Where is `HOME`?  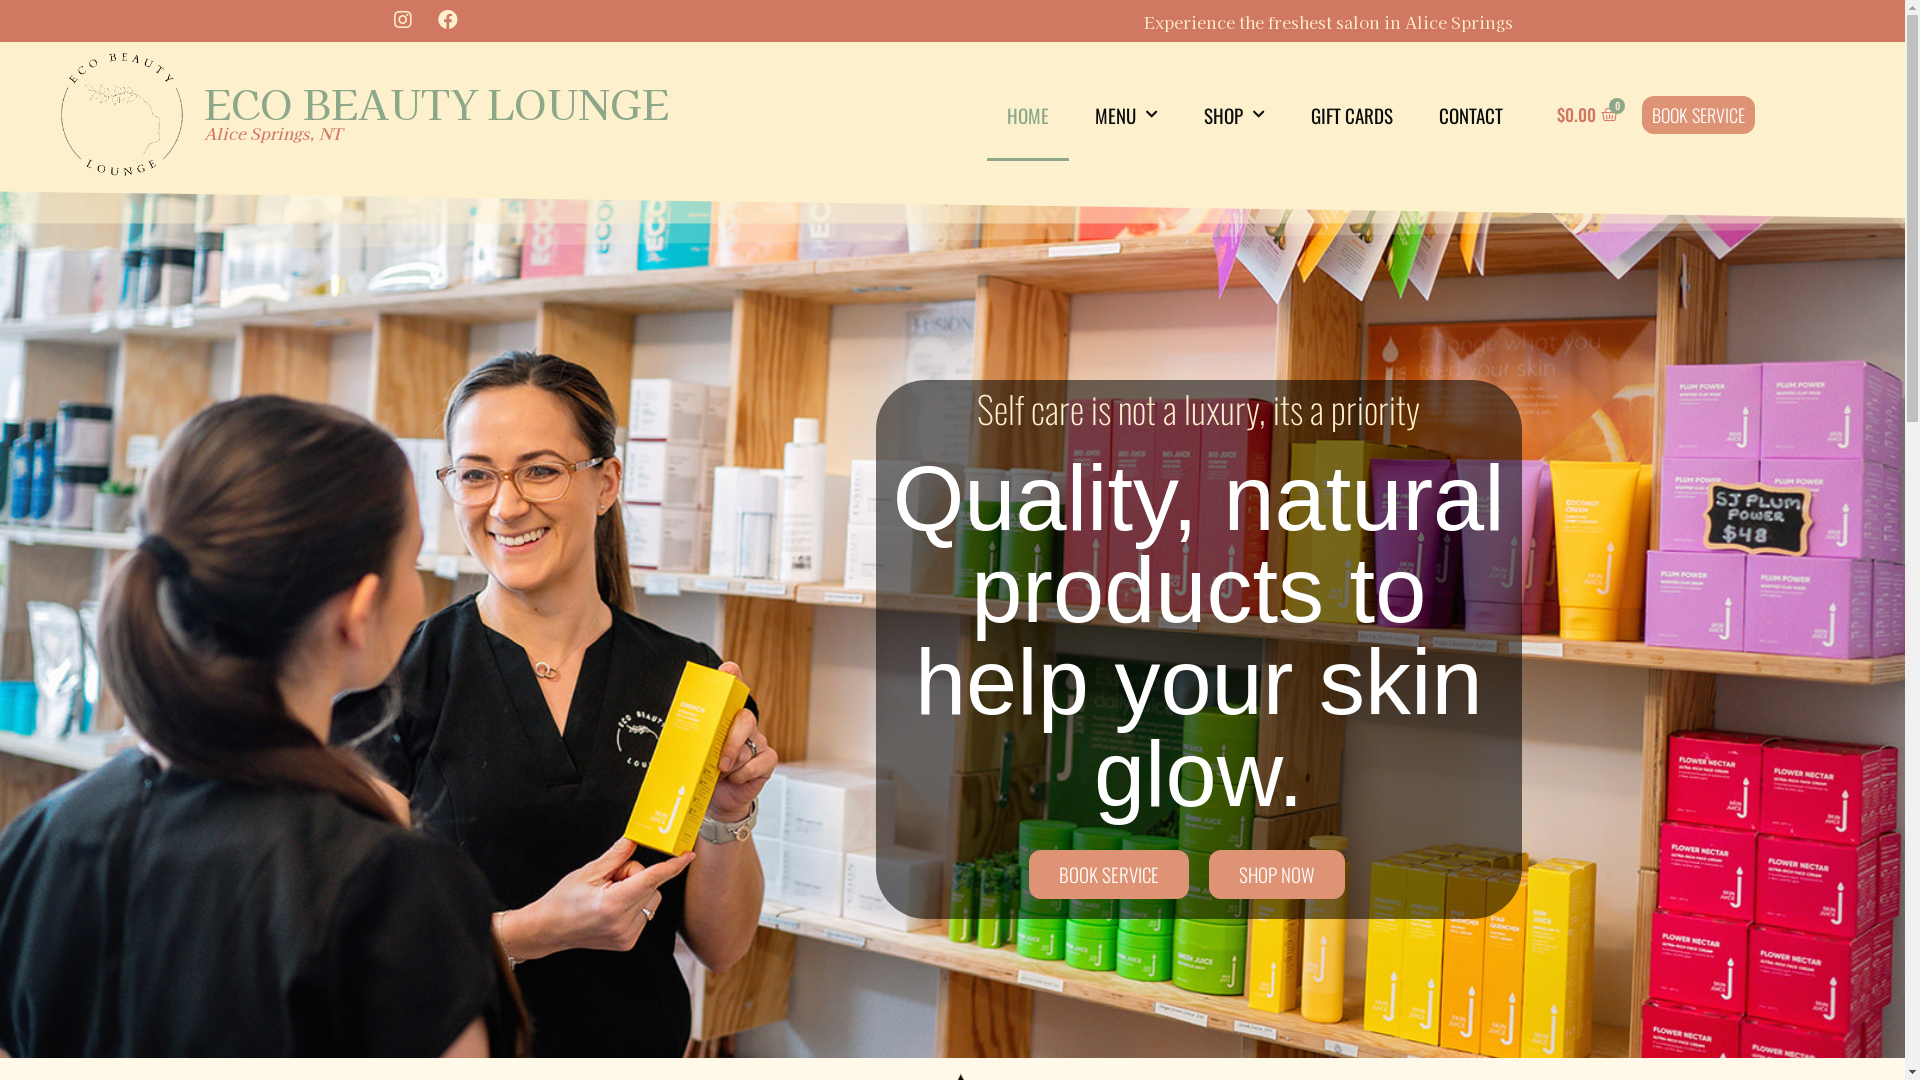
HOME is located at coordinates (1028, 115).